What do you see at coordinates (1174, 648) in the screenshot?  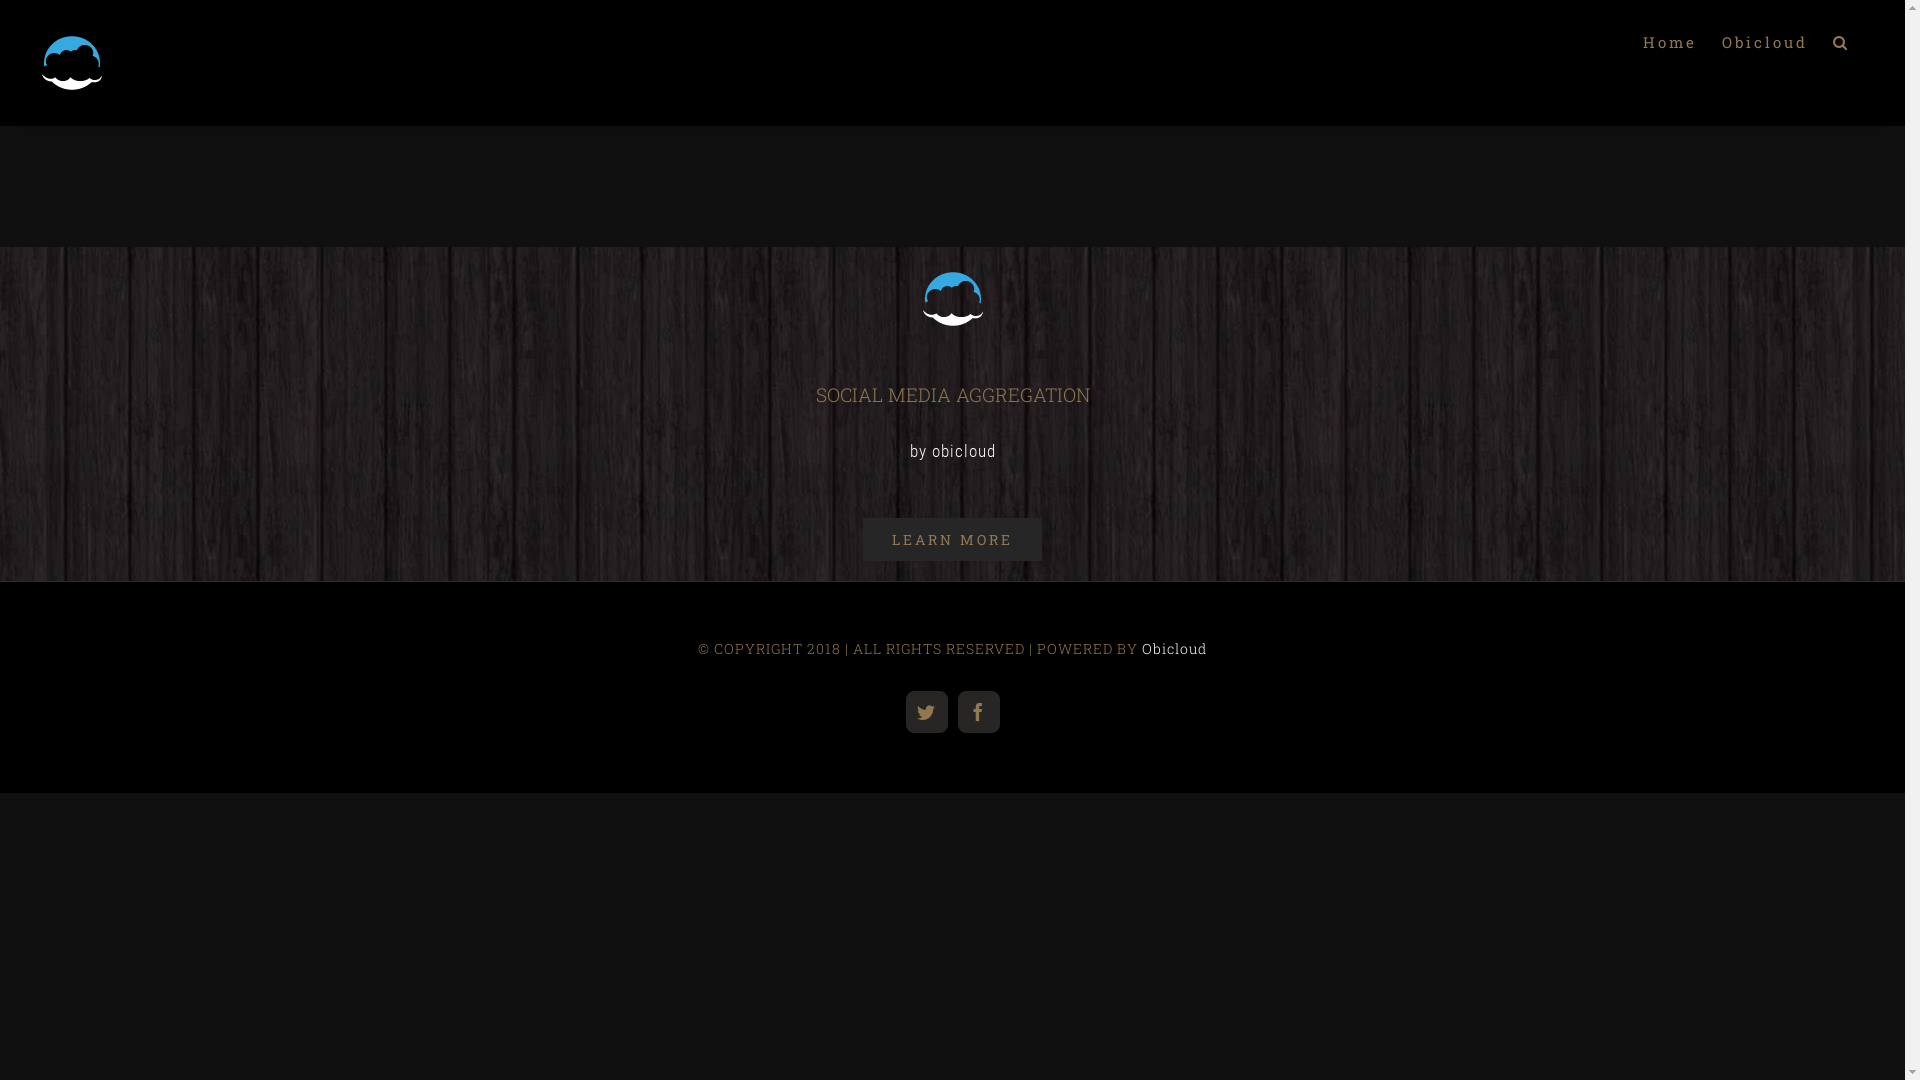 I see `Obicloud` at bounding box center [1174, 648].